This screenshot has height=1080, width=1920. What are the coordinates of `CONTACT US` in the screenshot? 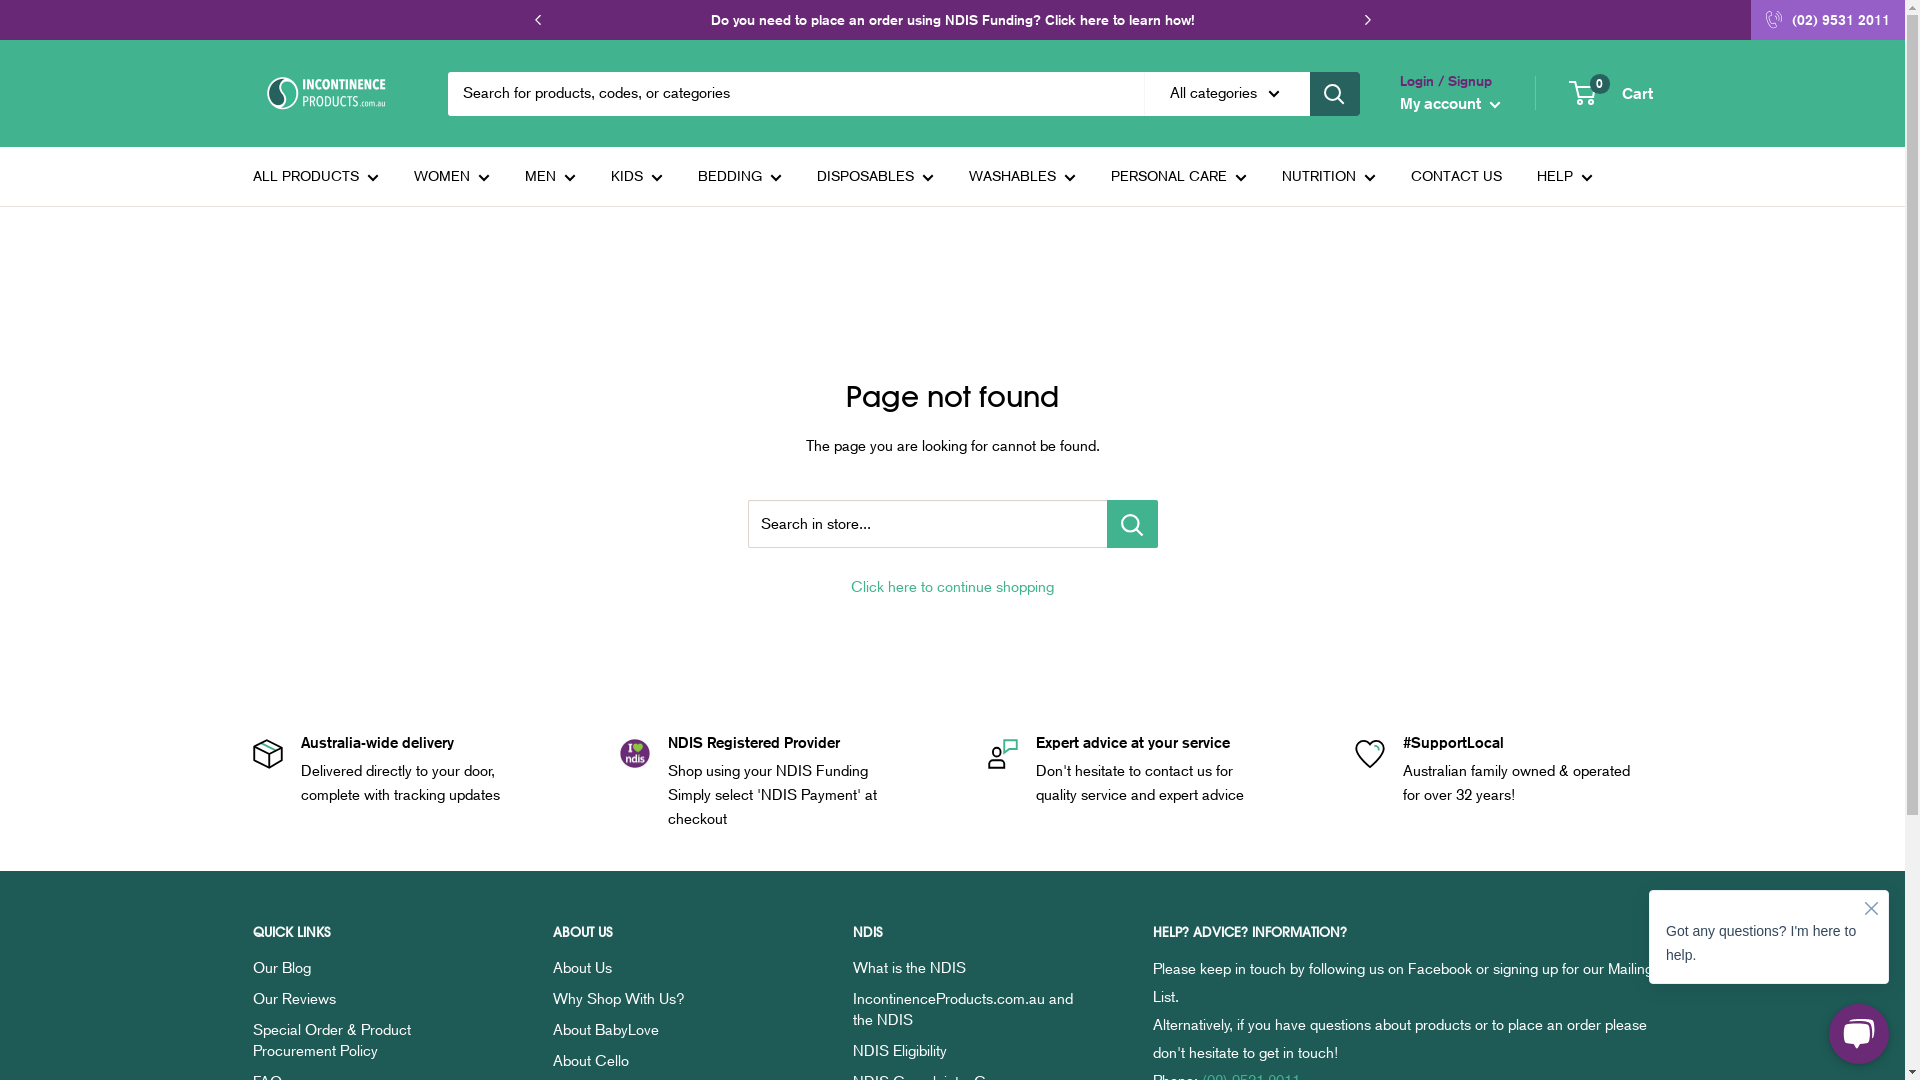 It's located at (1456, 176).